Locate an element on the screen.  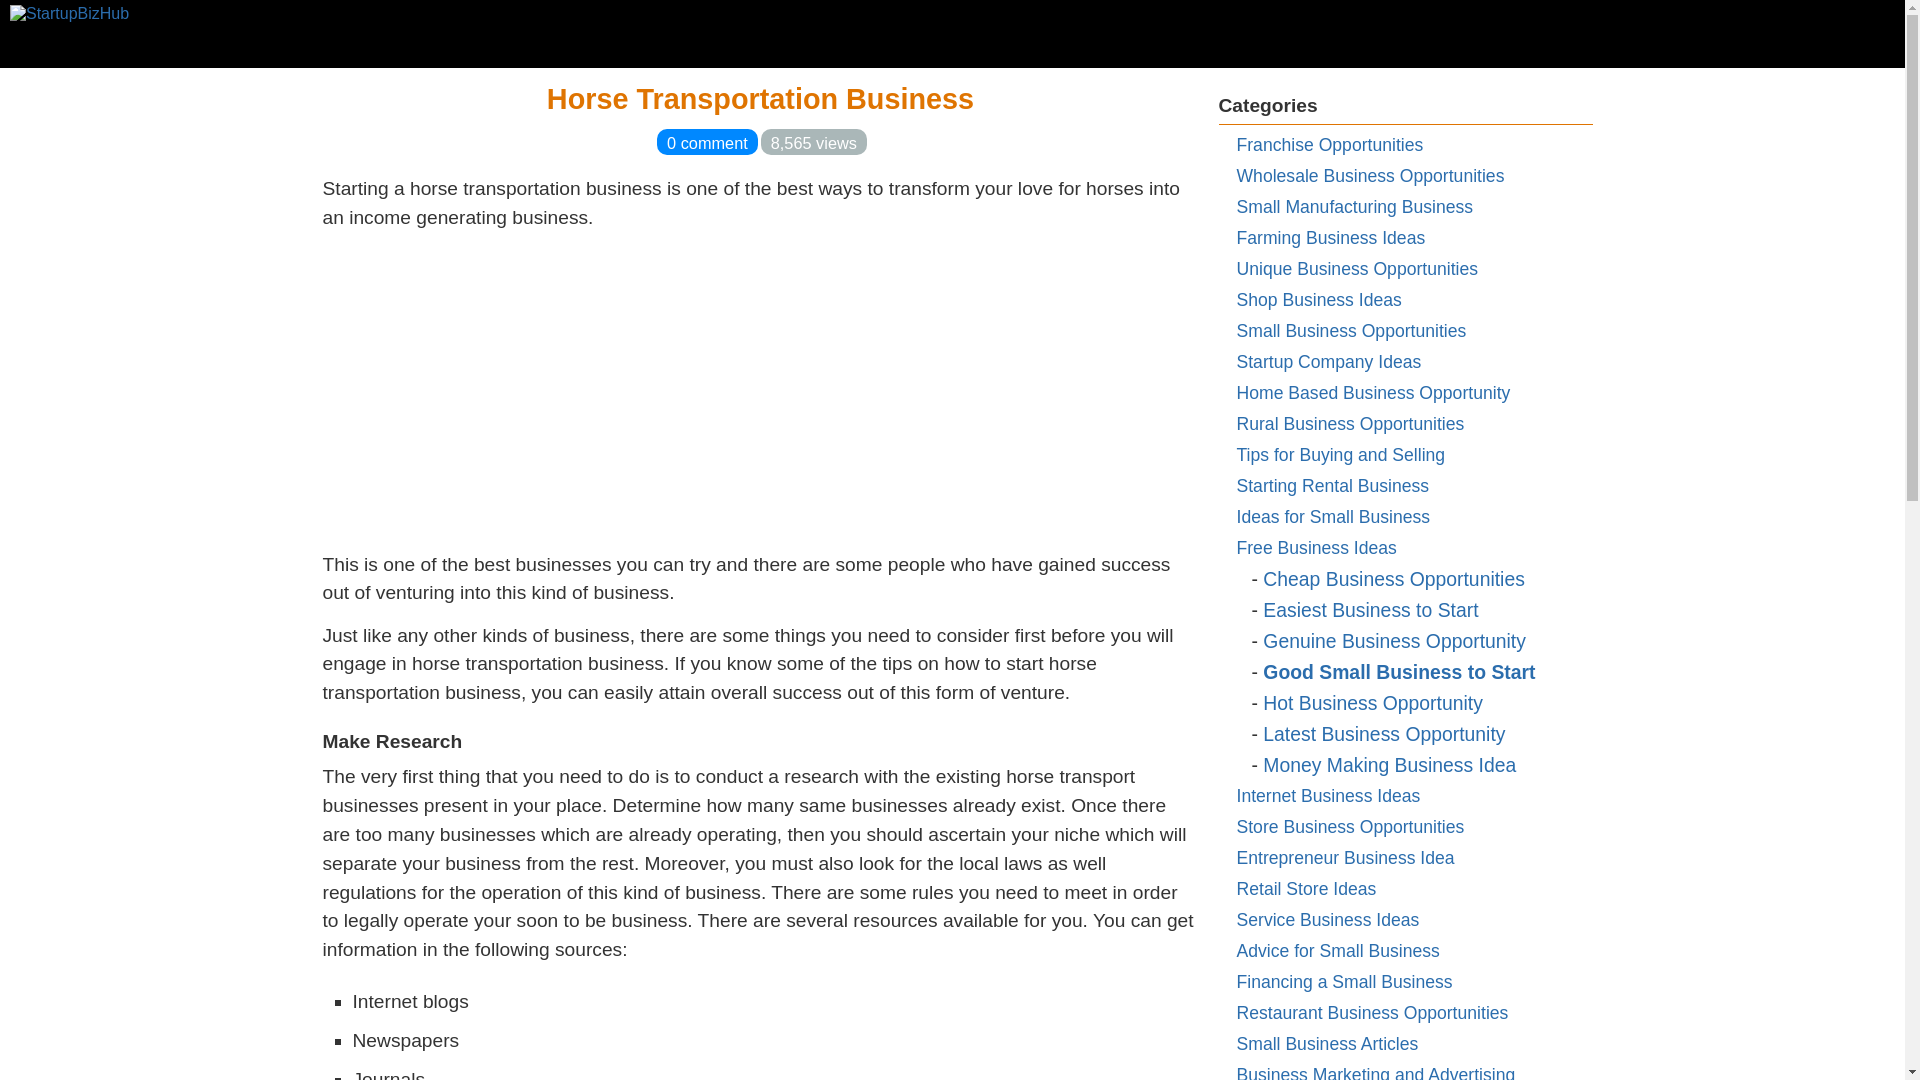
Easiest Business to Start is located at coordinates (1370, 610).